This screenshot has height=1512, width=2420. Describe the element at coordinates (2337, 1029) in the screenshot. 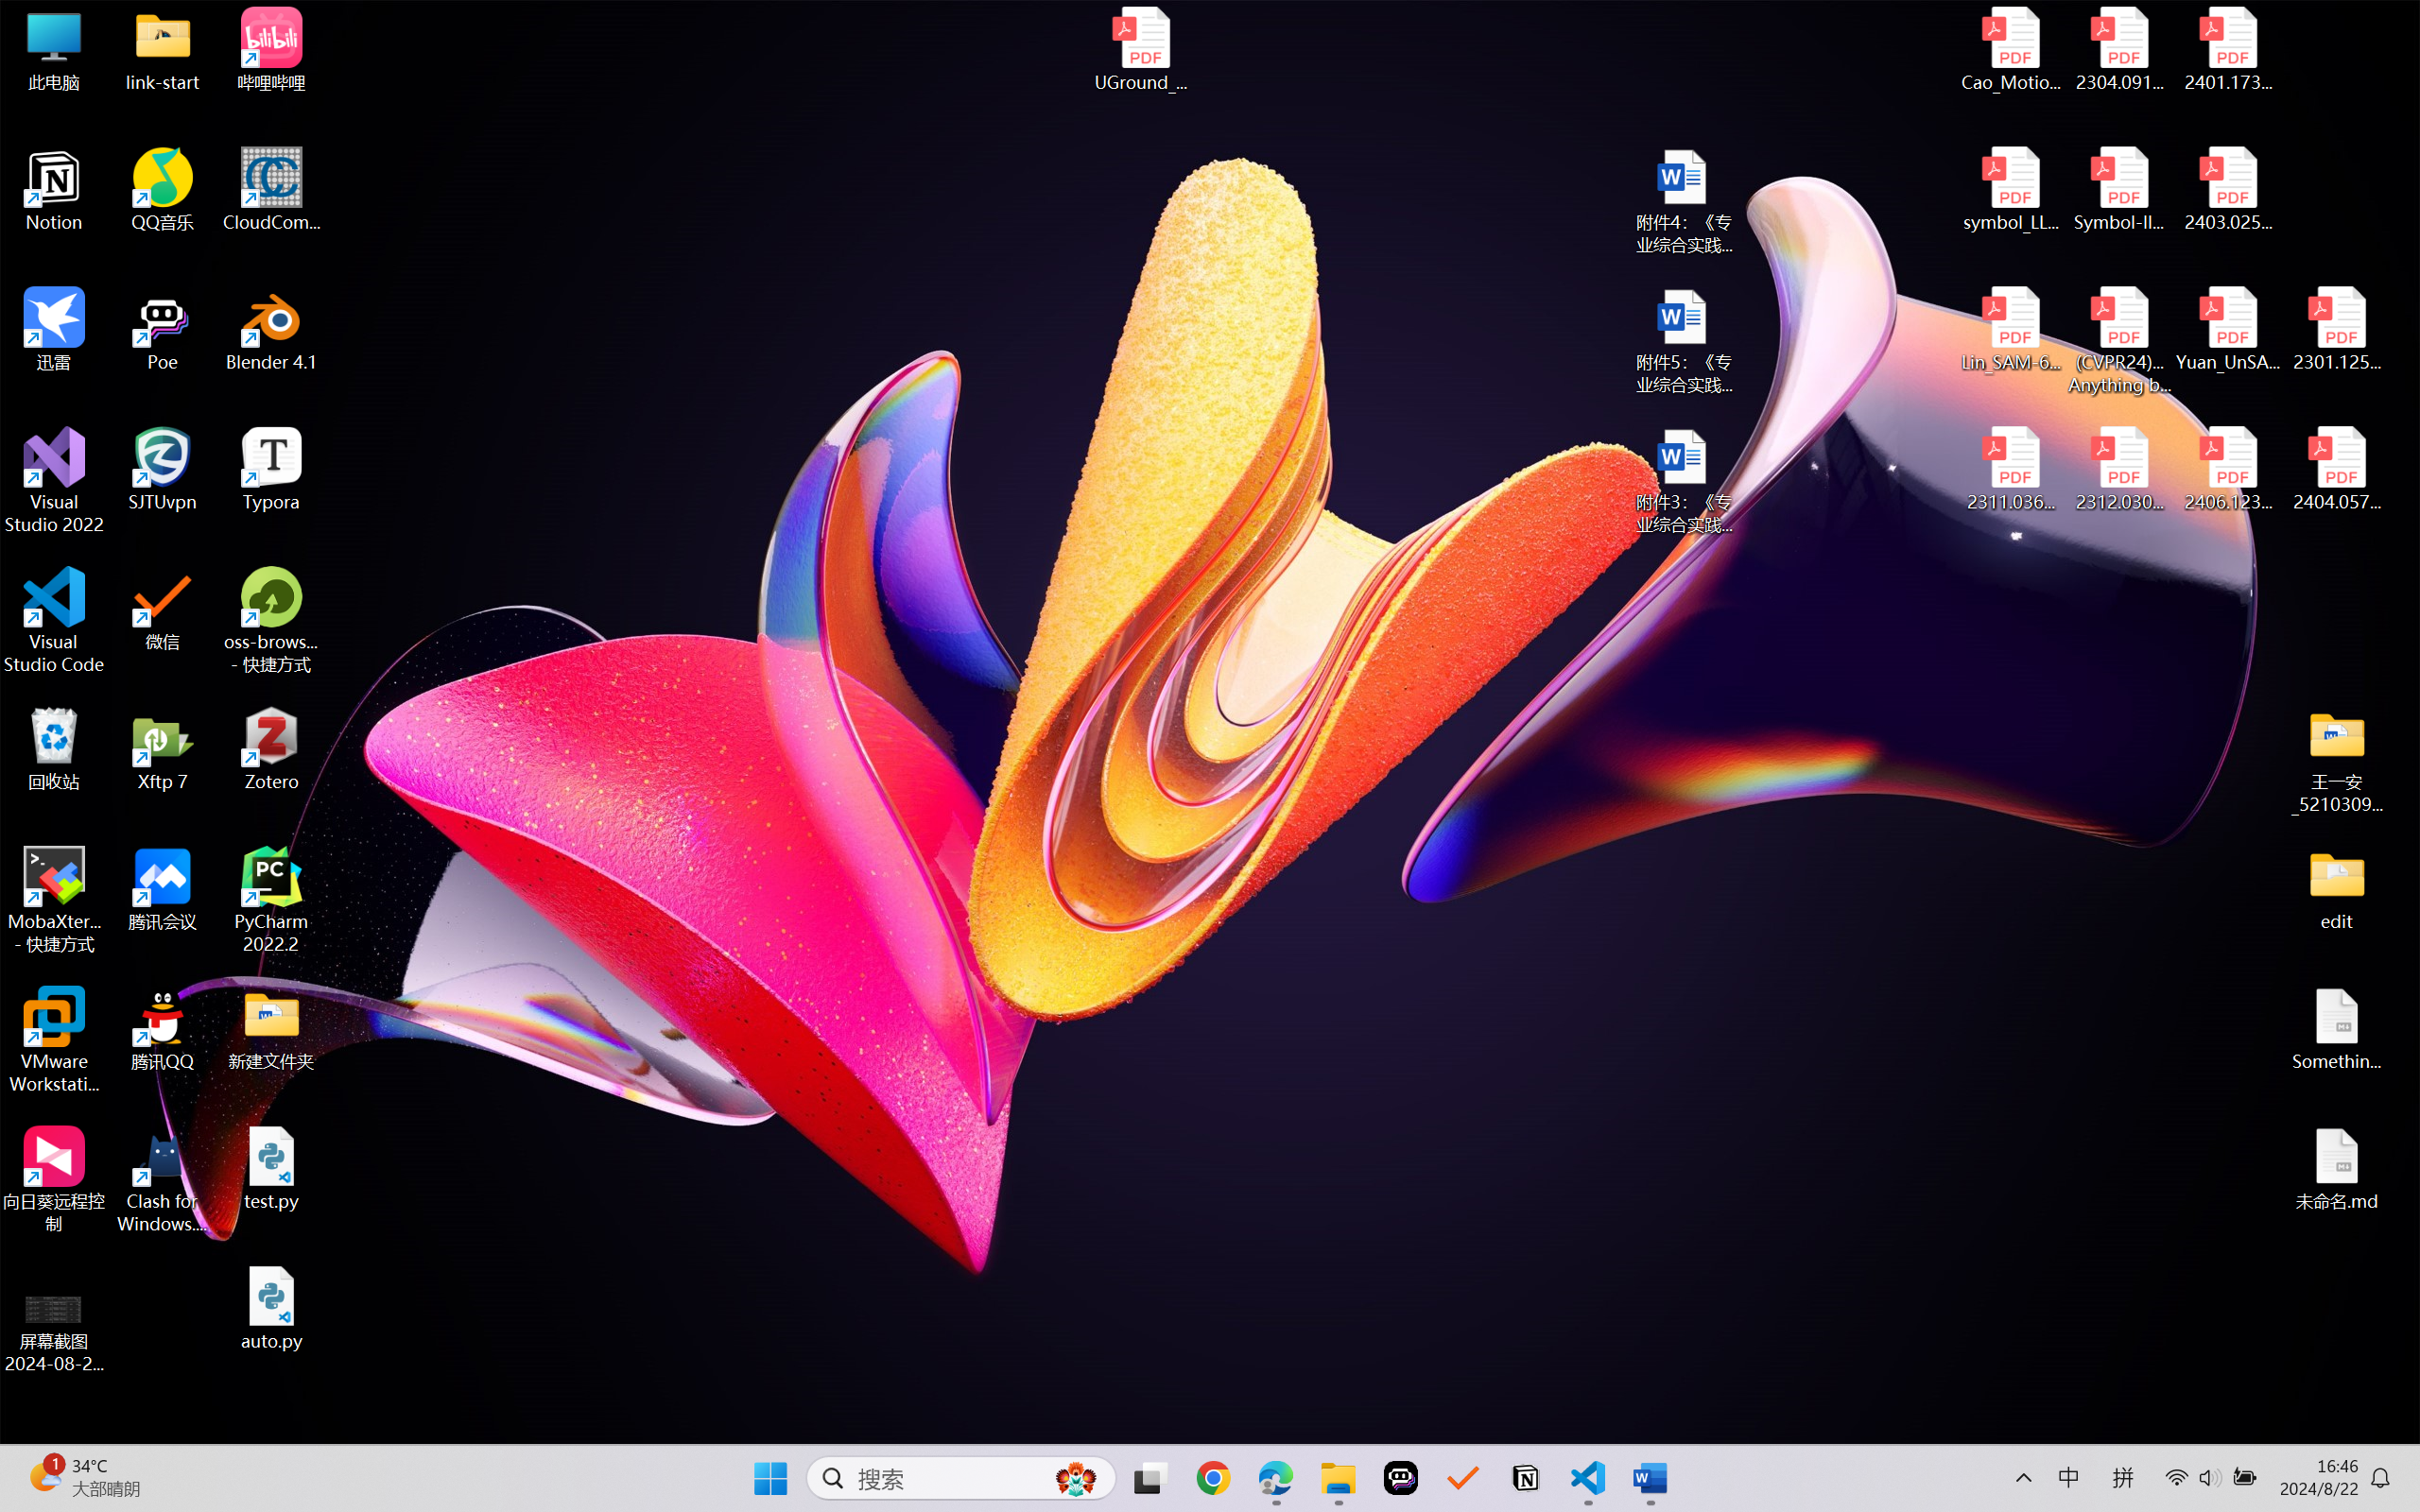

I see `Something.md` at that location.